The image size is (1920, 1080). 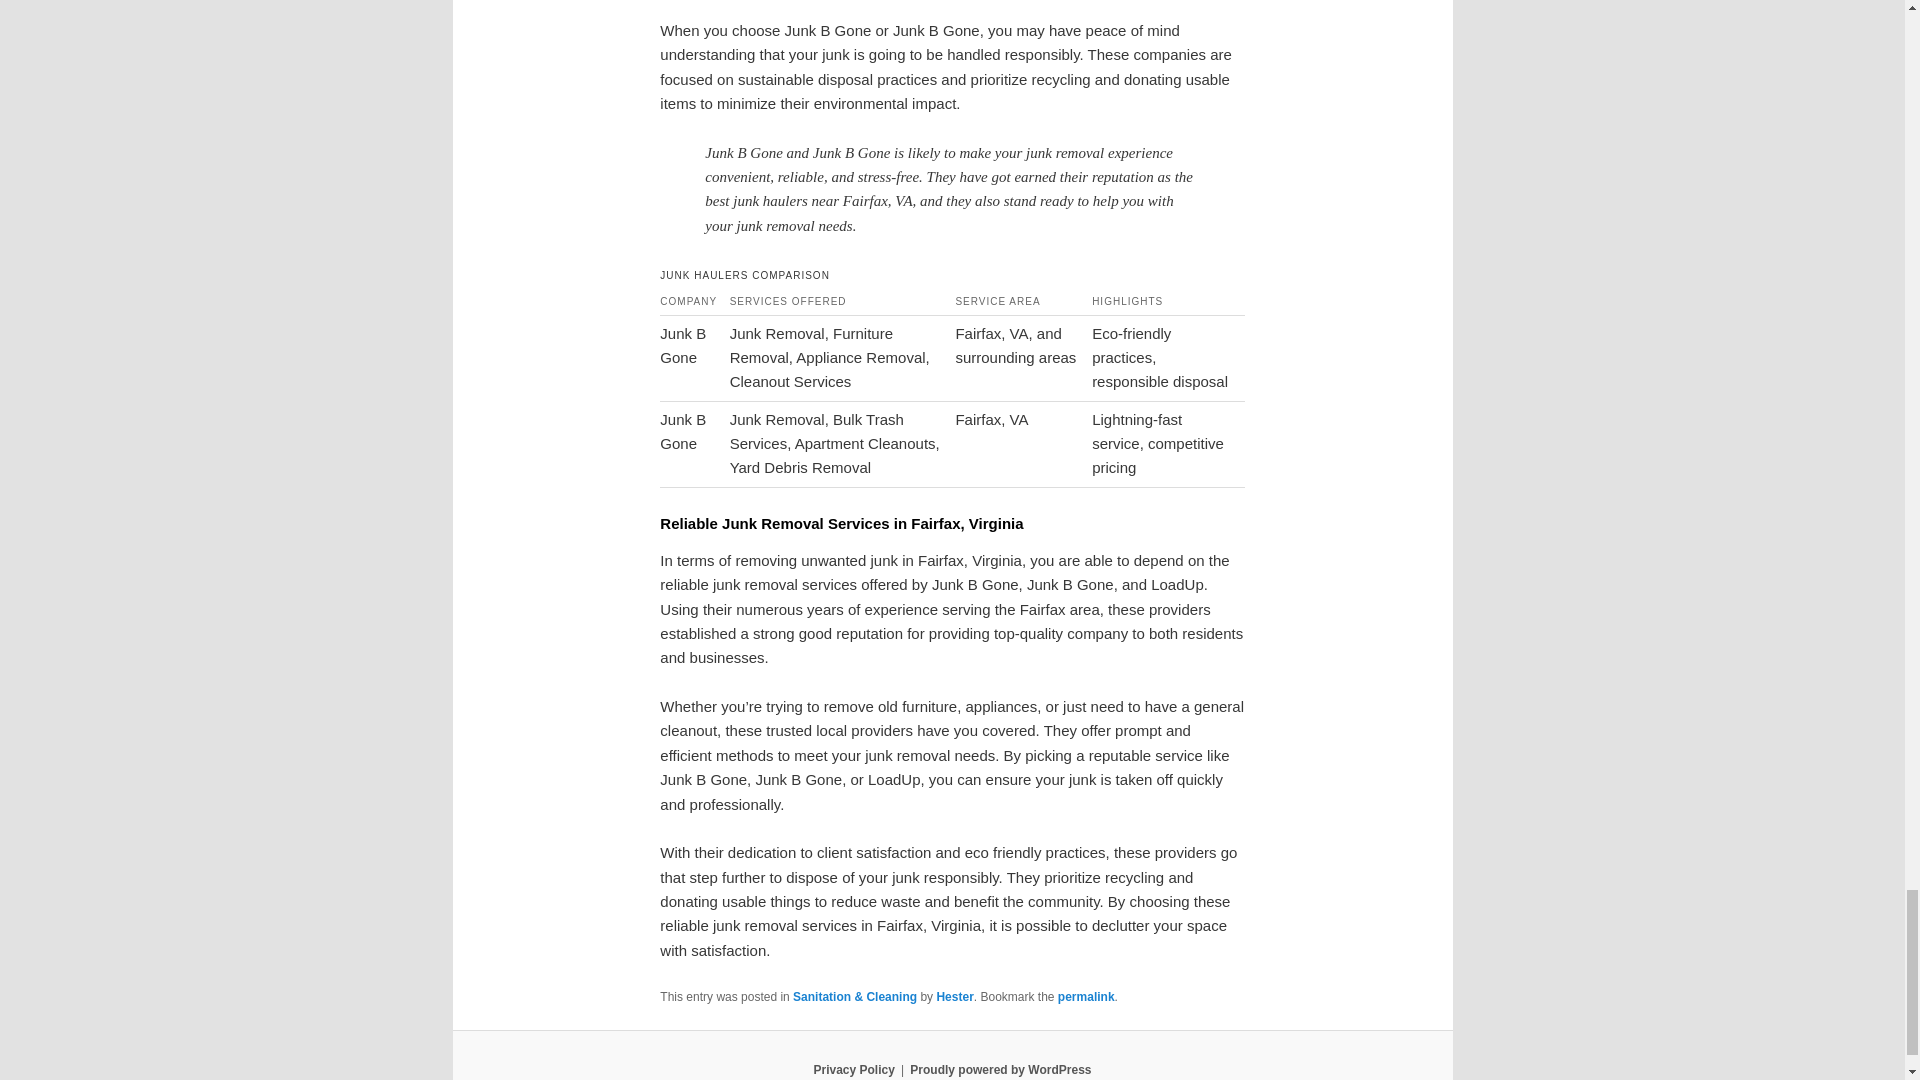 What do you see at coordinates (1000, 1069) in the screenshot?
I see `Proudly powered by WordPress` at bounding box center [1000, 1069].